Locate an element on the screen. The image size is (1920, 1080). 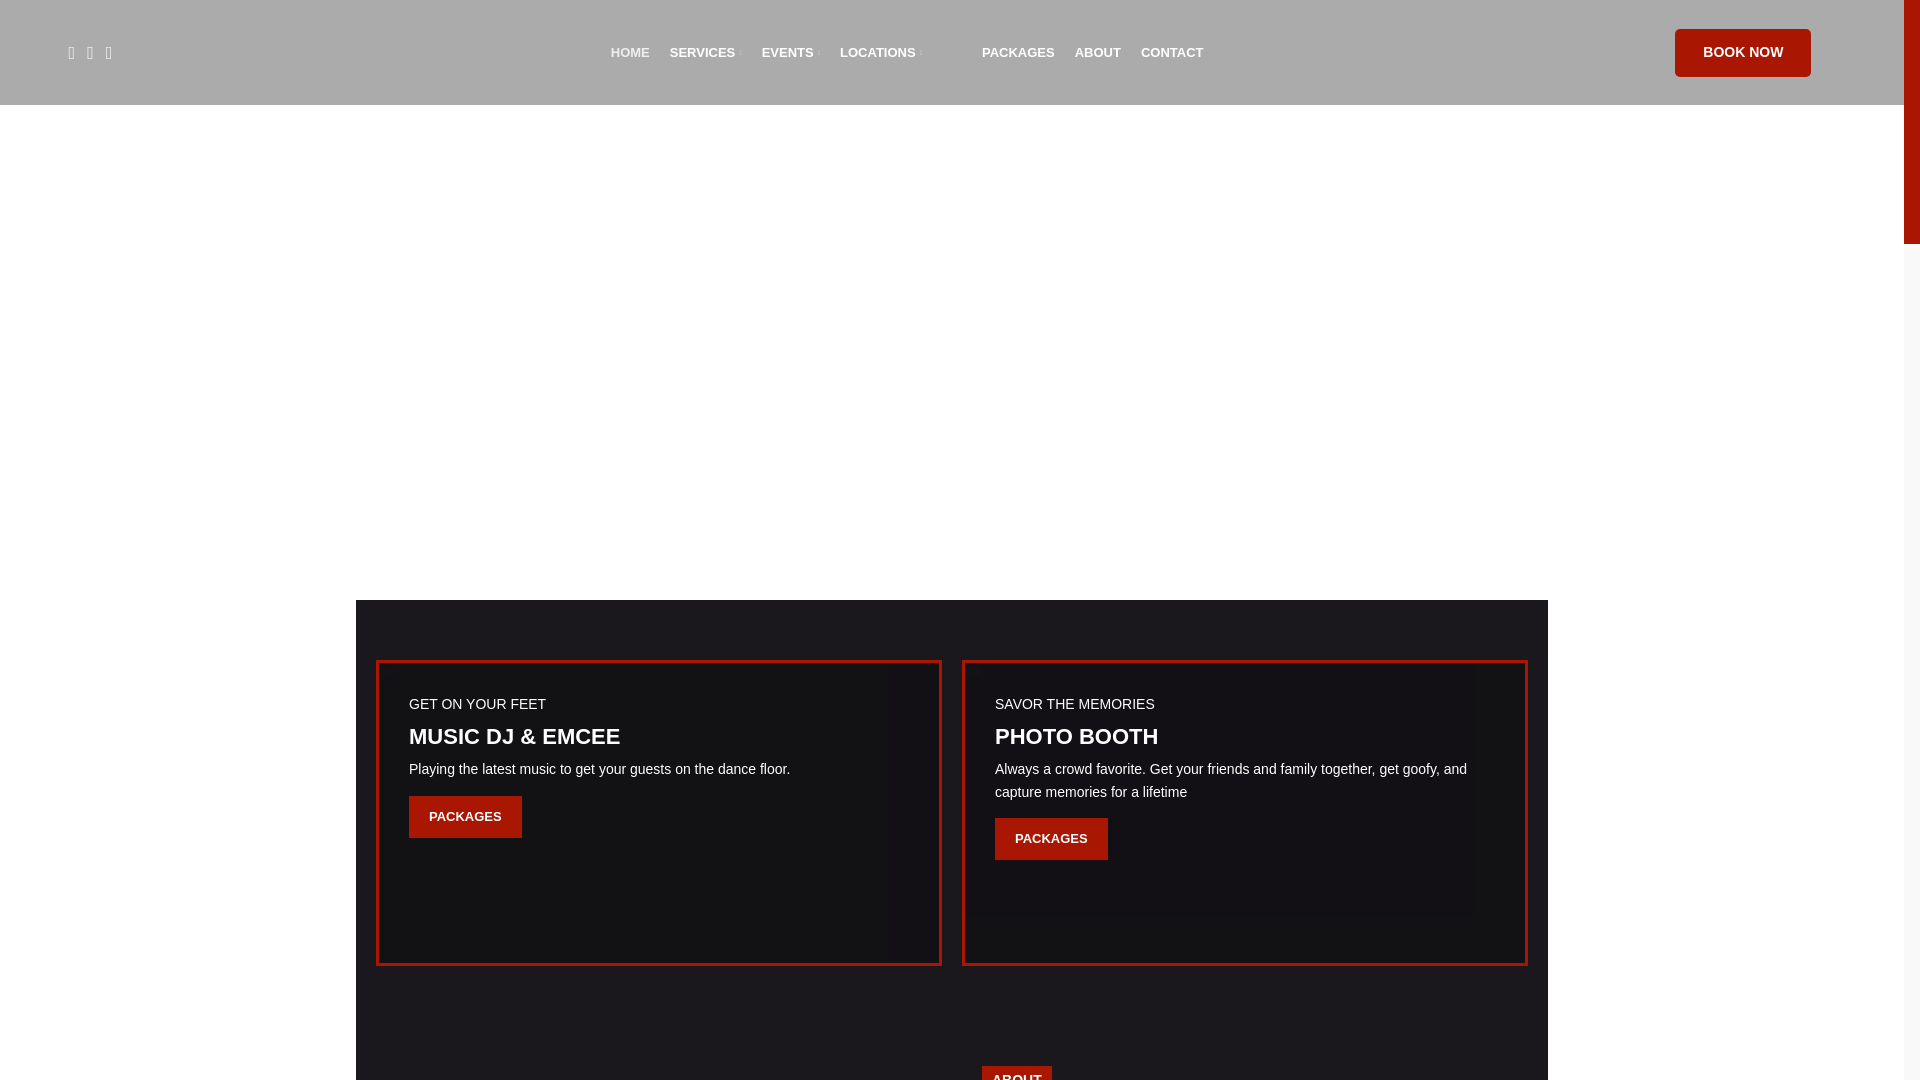
SERVICES is located at coordinates (706, 52).